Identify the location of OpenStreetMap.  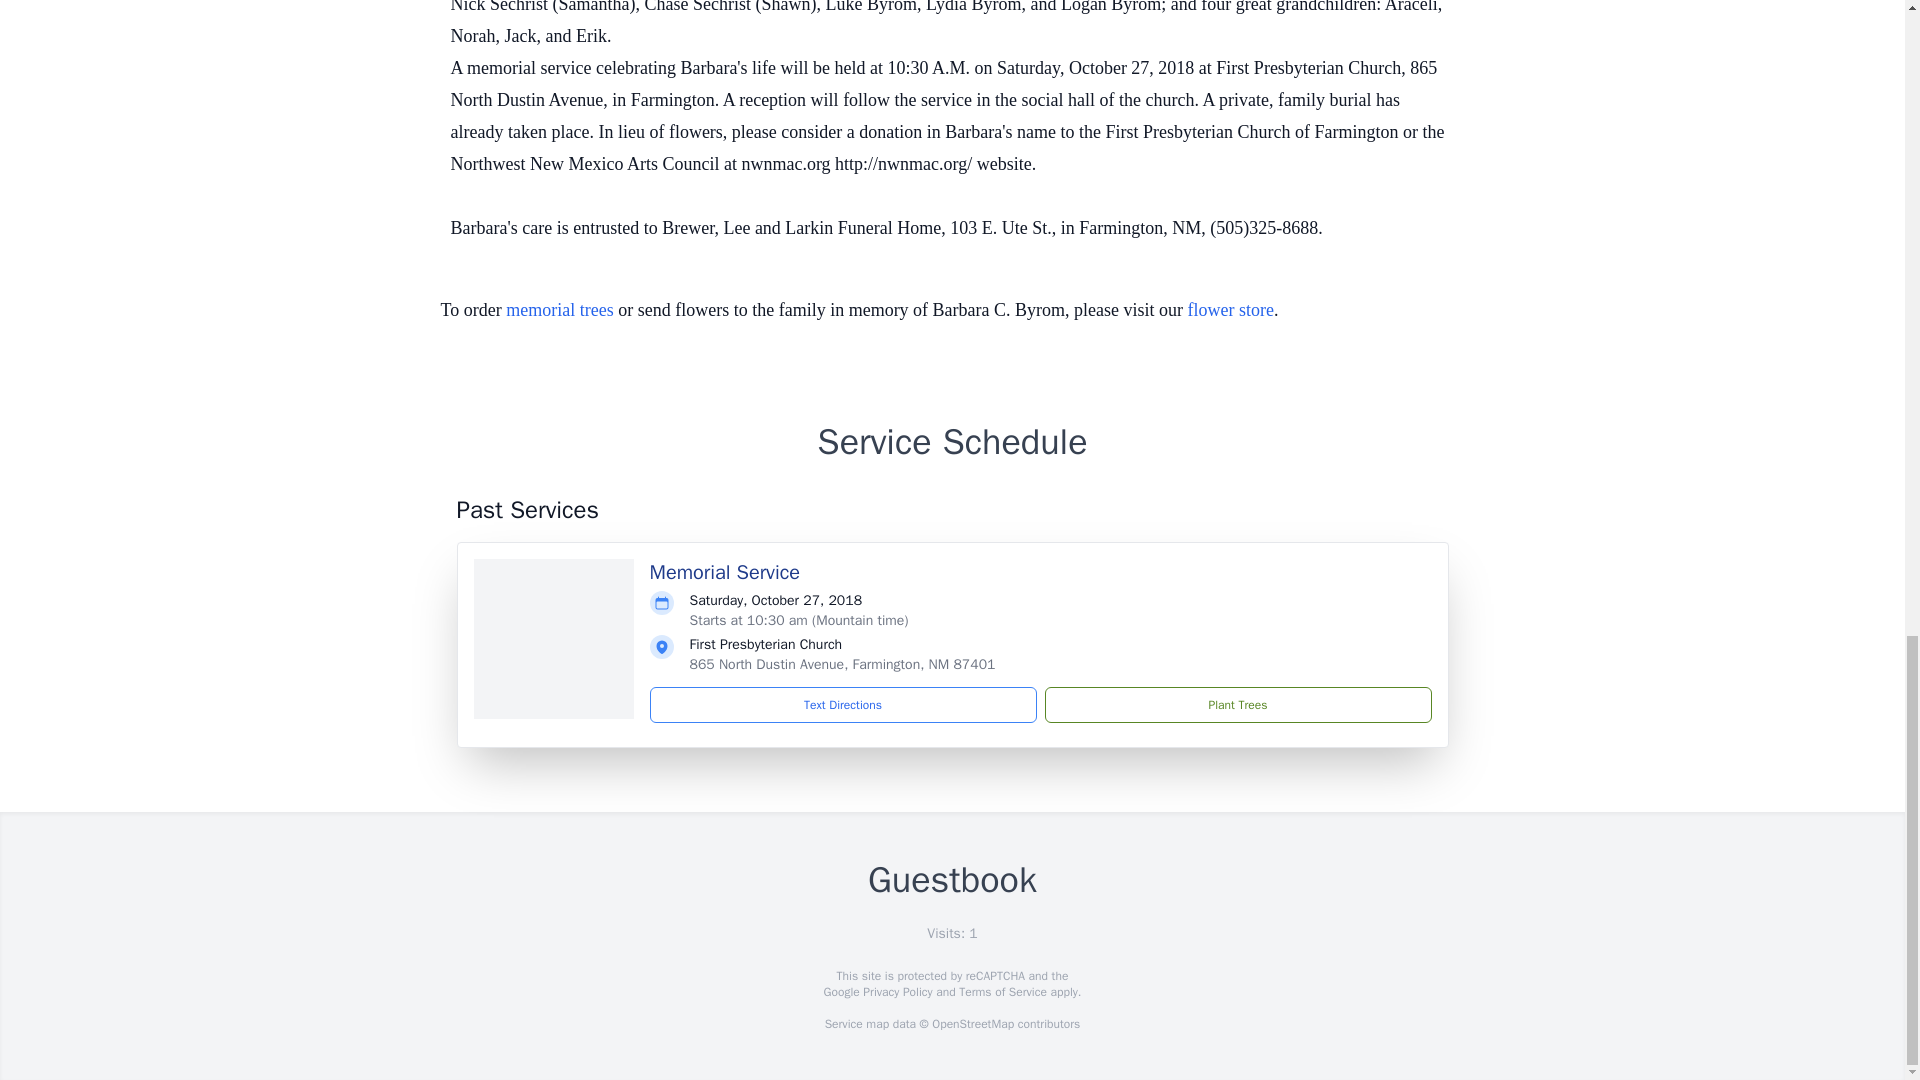
(972, 1024).